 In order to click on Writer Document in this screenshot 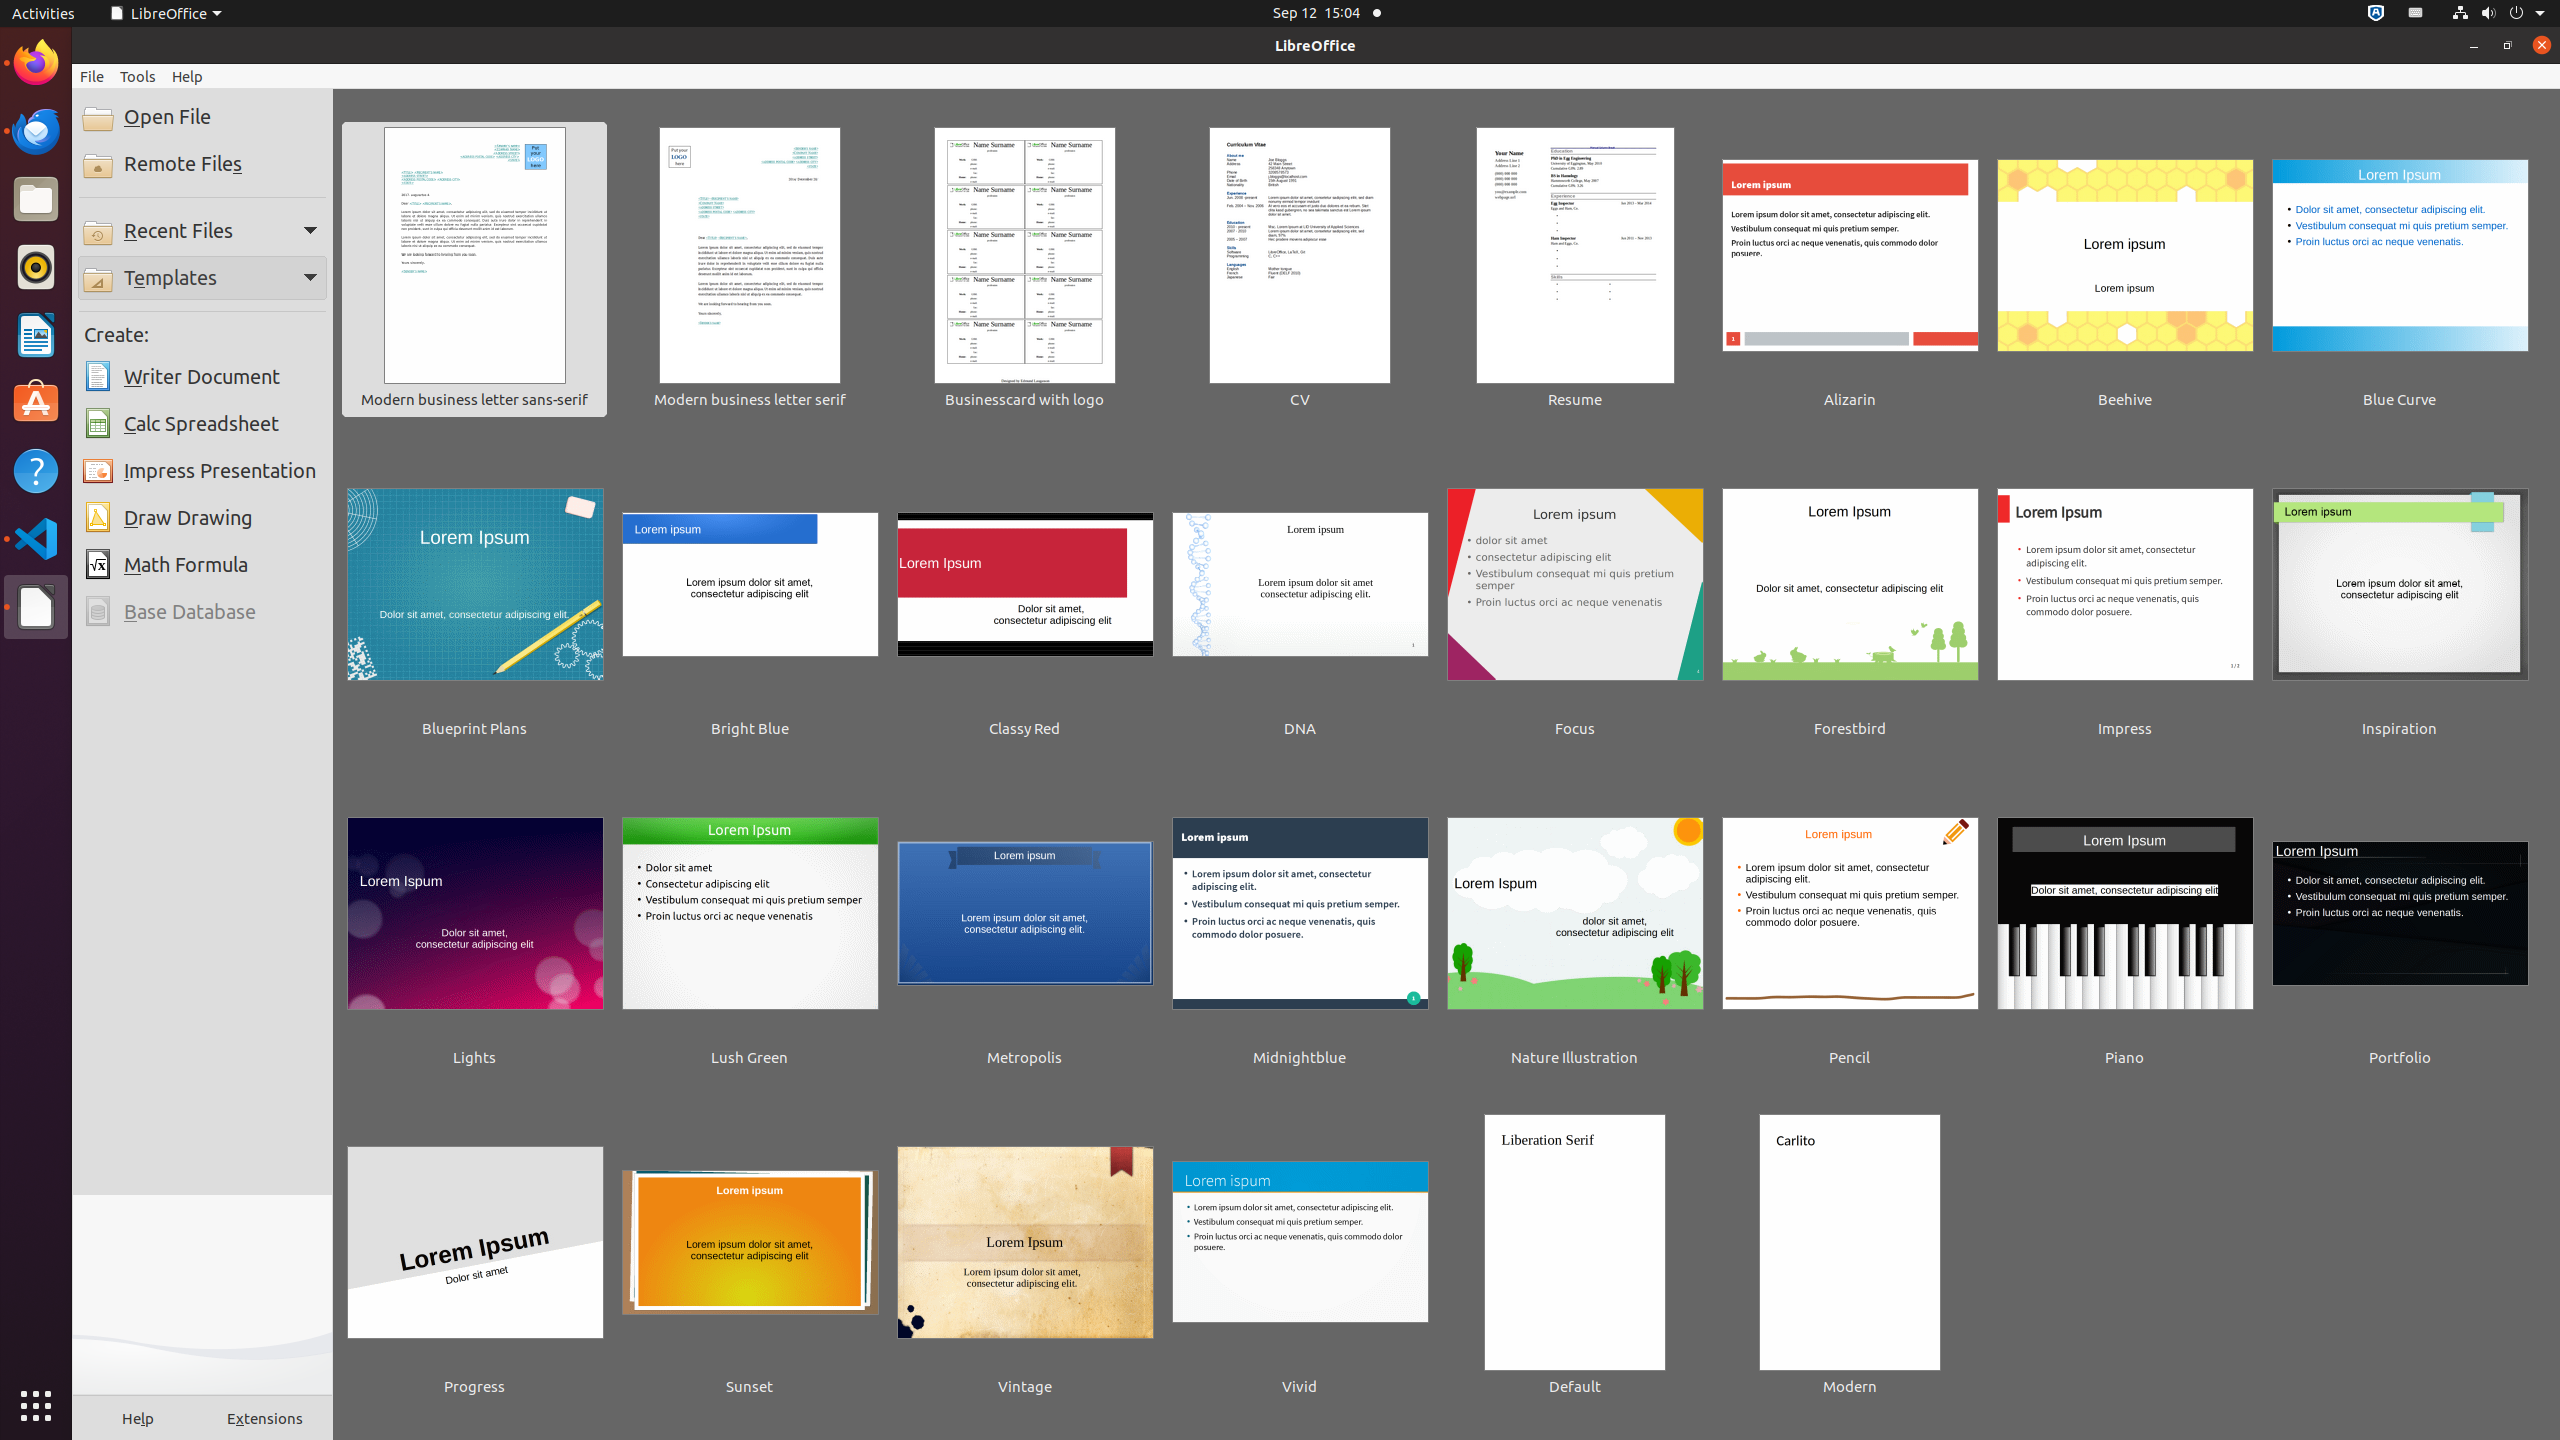, I will do `click(202, 377)`.